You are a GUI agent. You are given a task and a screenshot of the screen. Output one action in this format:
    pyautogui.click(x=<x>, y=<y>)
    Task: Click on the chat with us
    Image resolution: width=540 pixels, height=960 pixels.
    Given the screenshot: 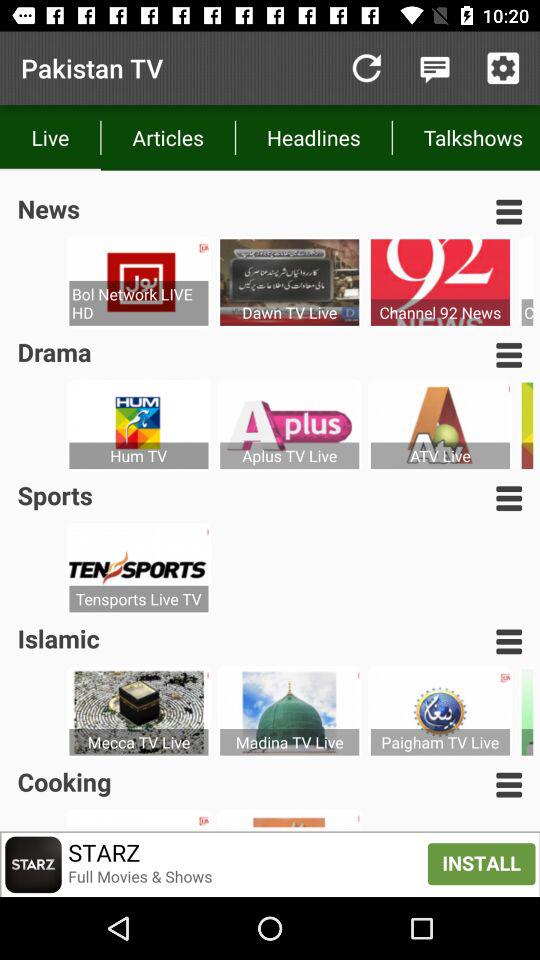 What is the action you would take?
    pyautogui.click(x=434, y=68)
    